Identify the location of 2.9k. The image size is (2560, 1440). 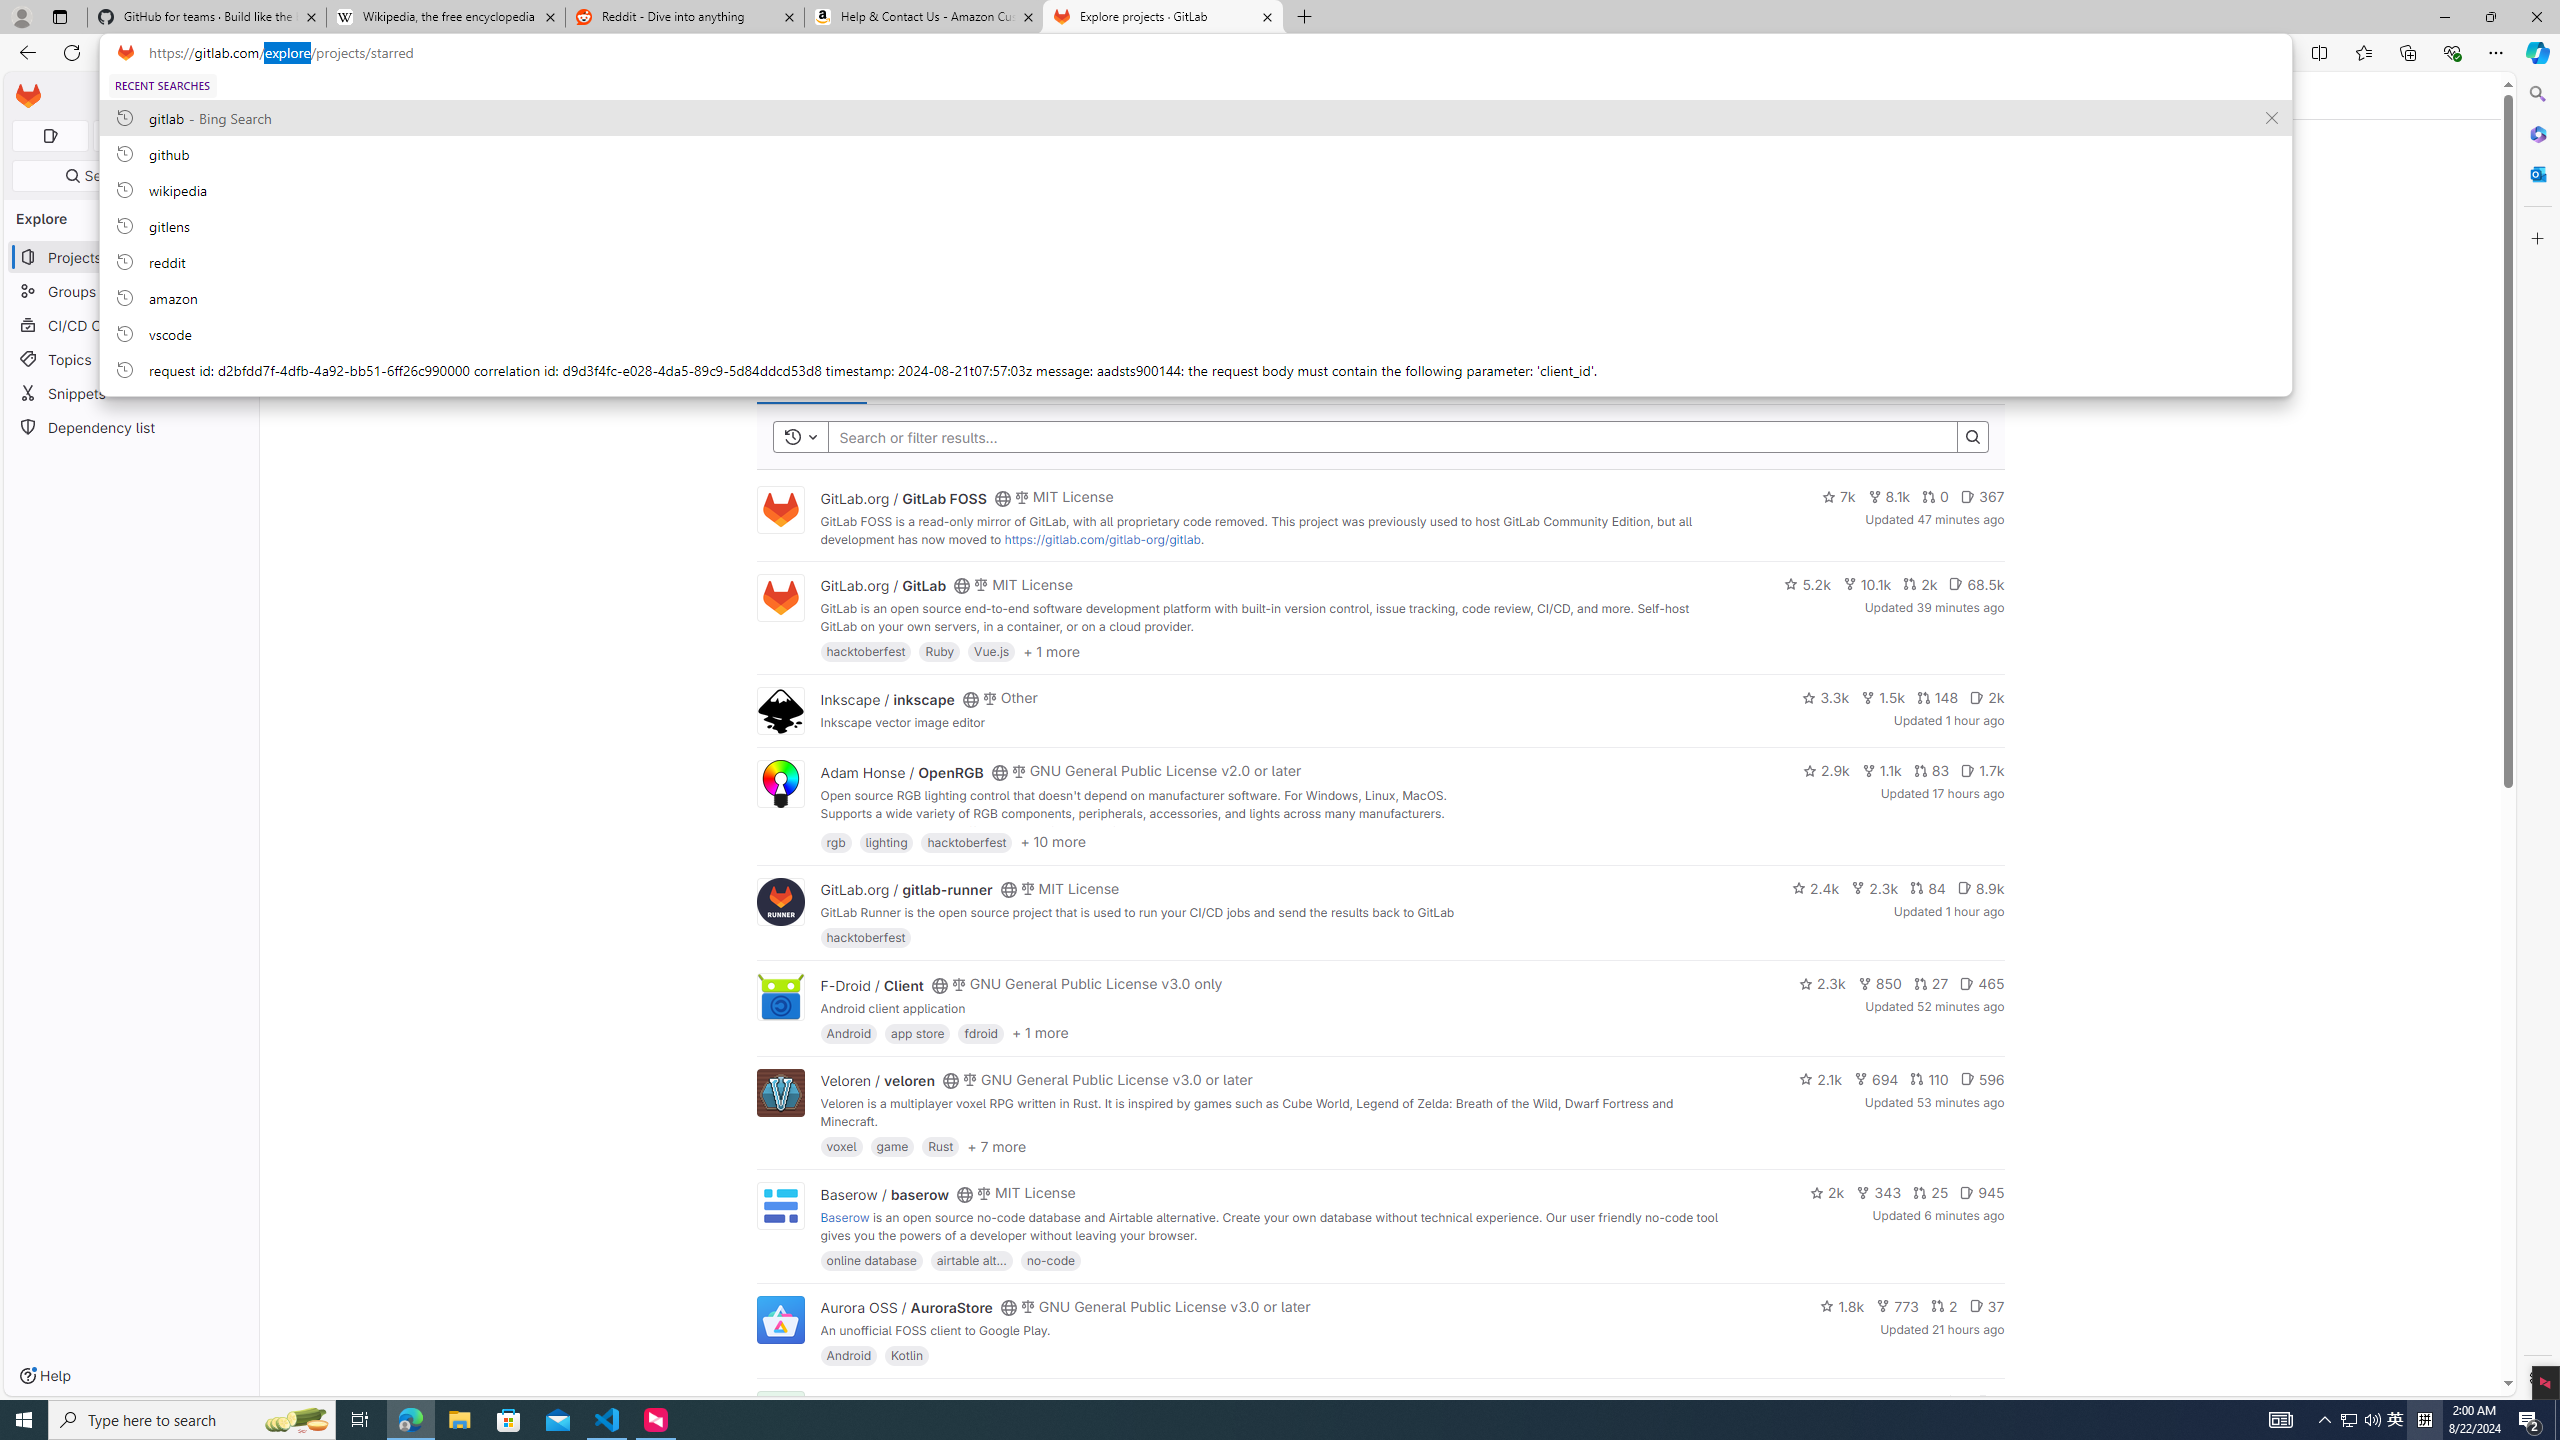
(1826, 770).